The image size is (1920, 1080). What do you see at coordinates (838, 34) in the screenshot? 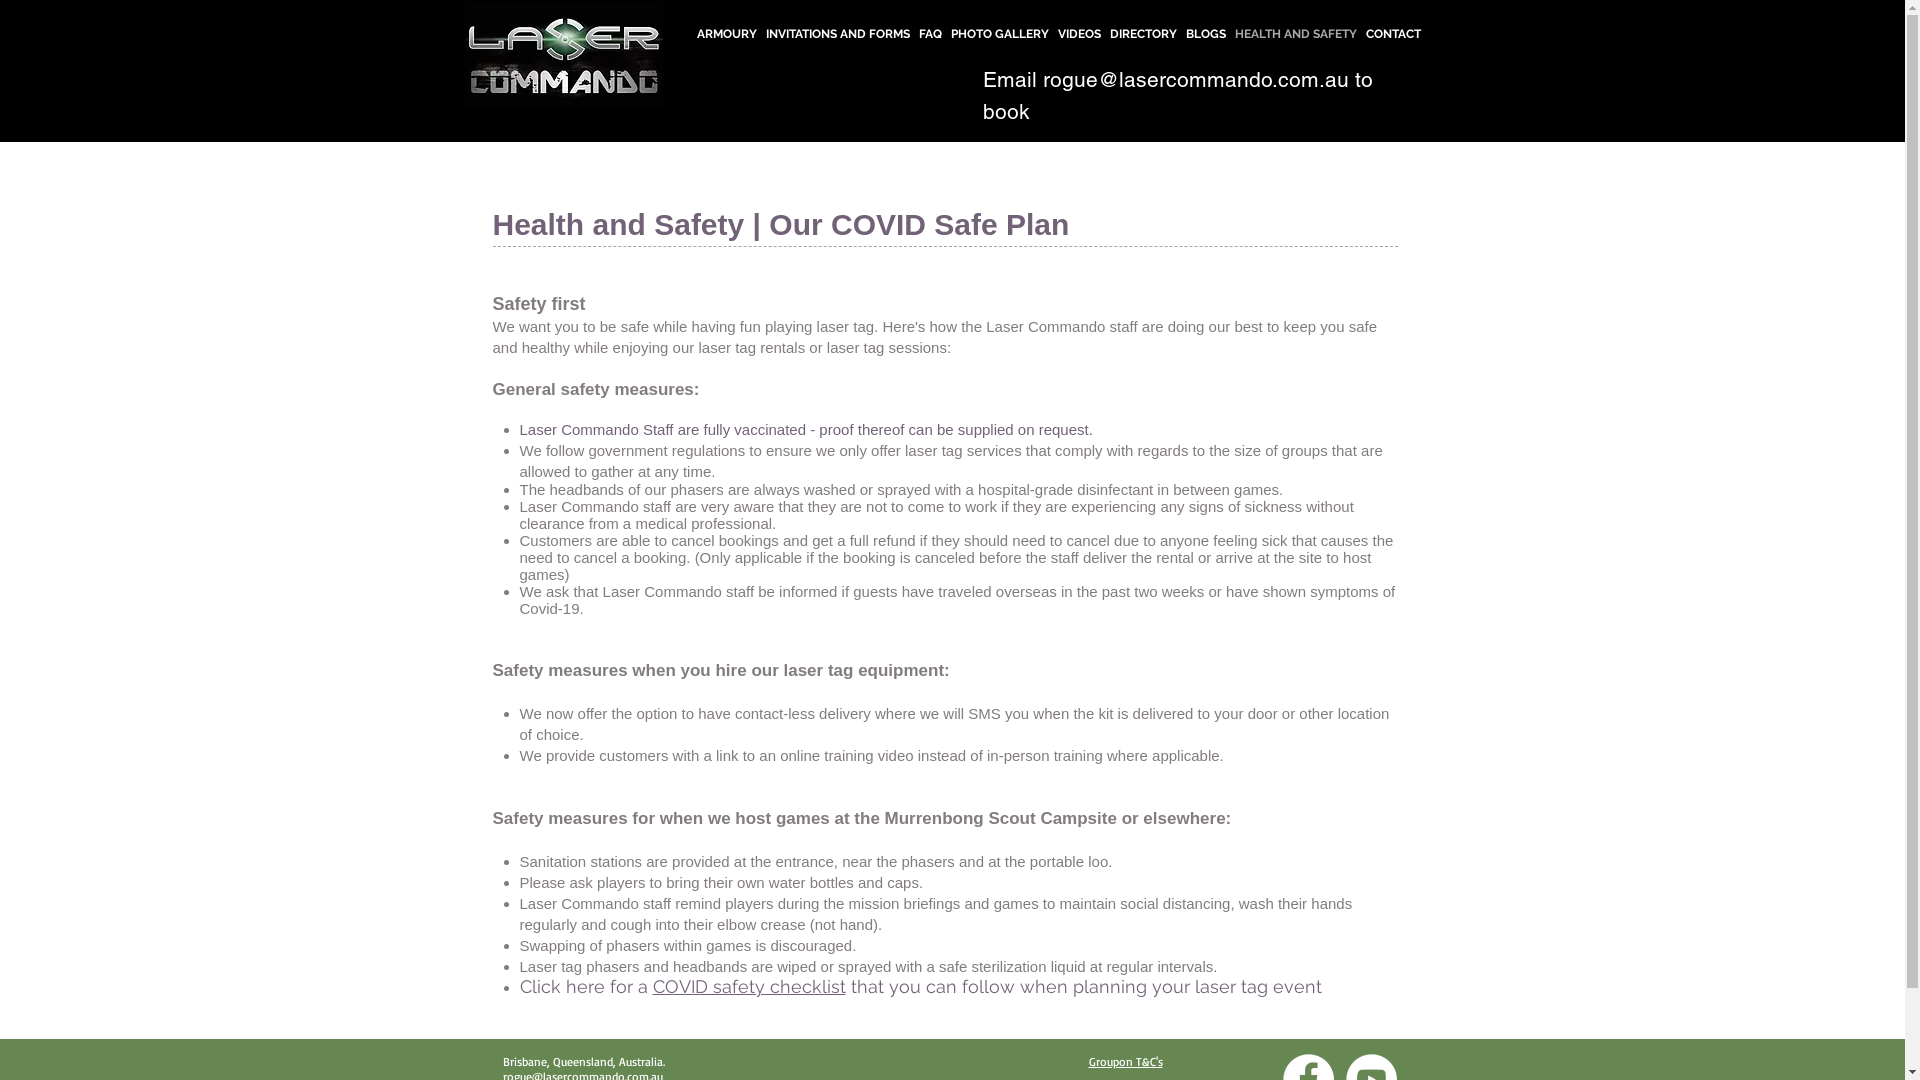
I see `INVITATIONS AND FORMS` at bounding box center [838, 34].